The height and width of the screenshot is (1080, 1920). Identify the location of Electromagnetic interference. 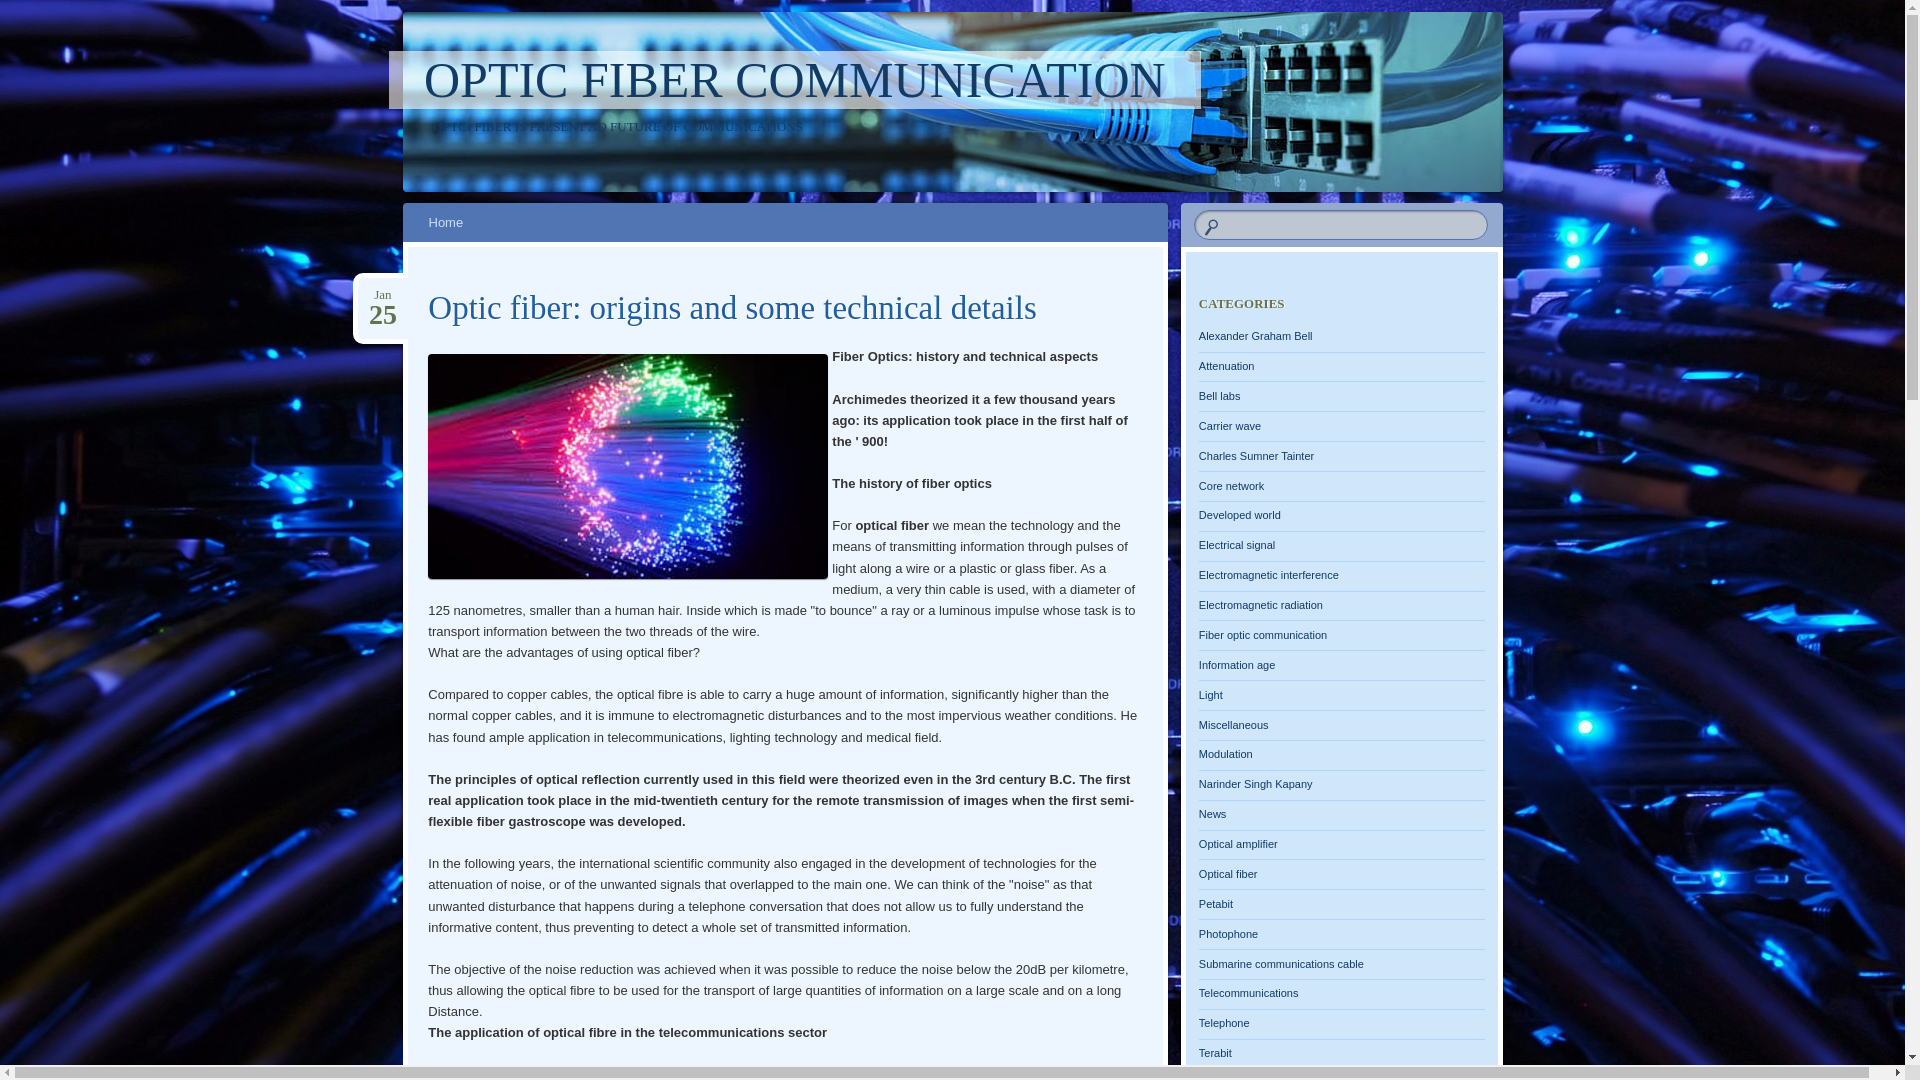
(1269, 575).